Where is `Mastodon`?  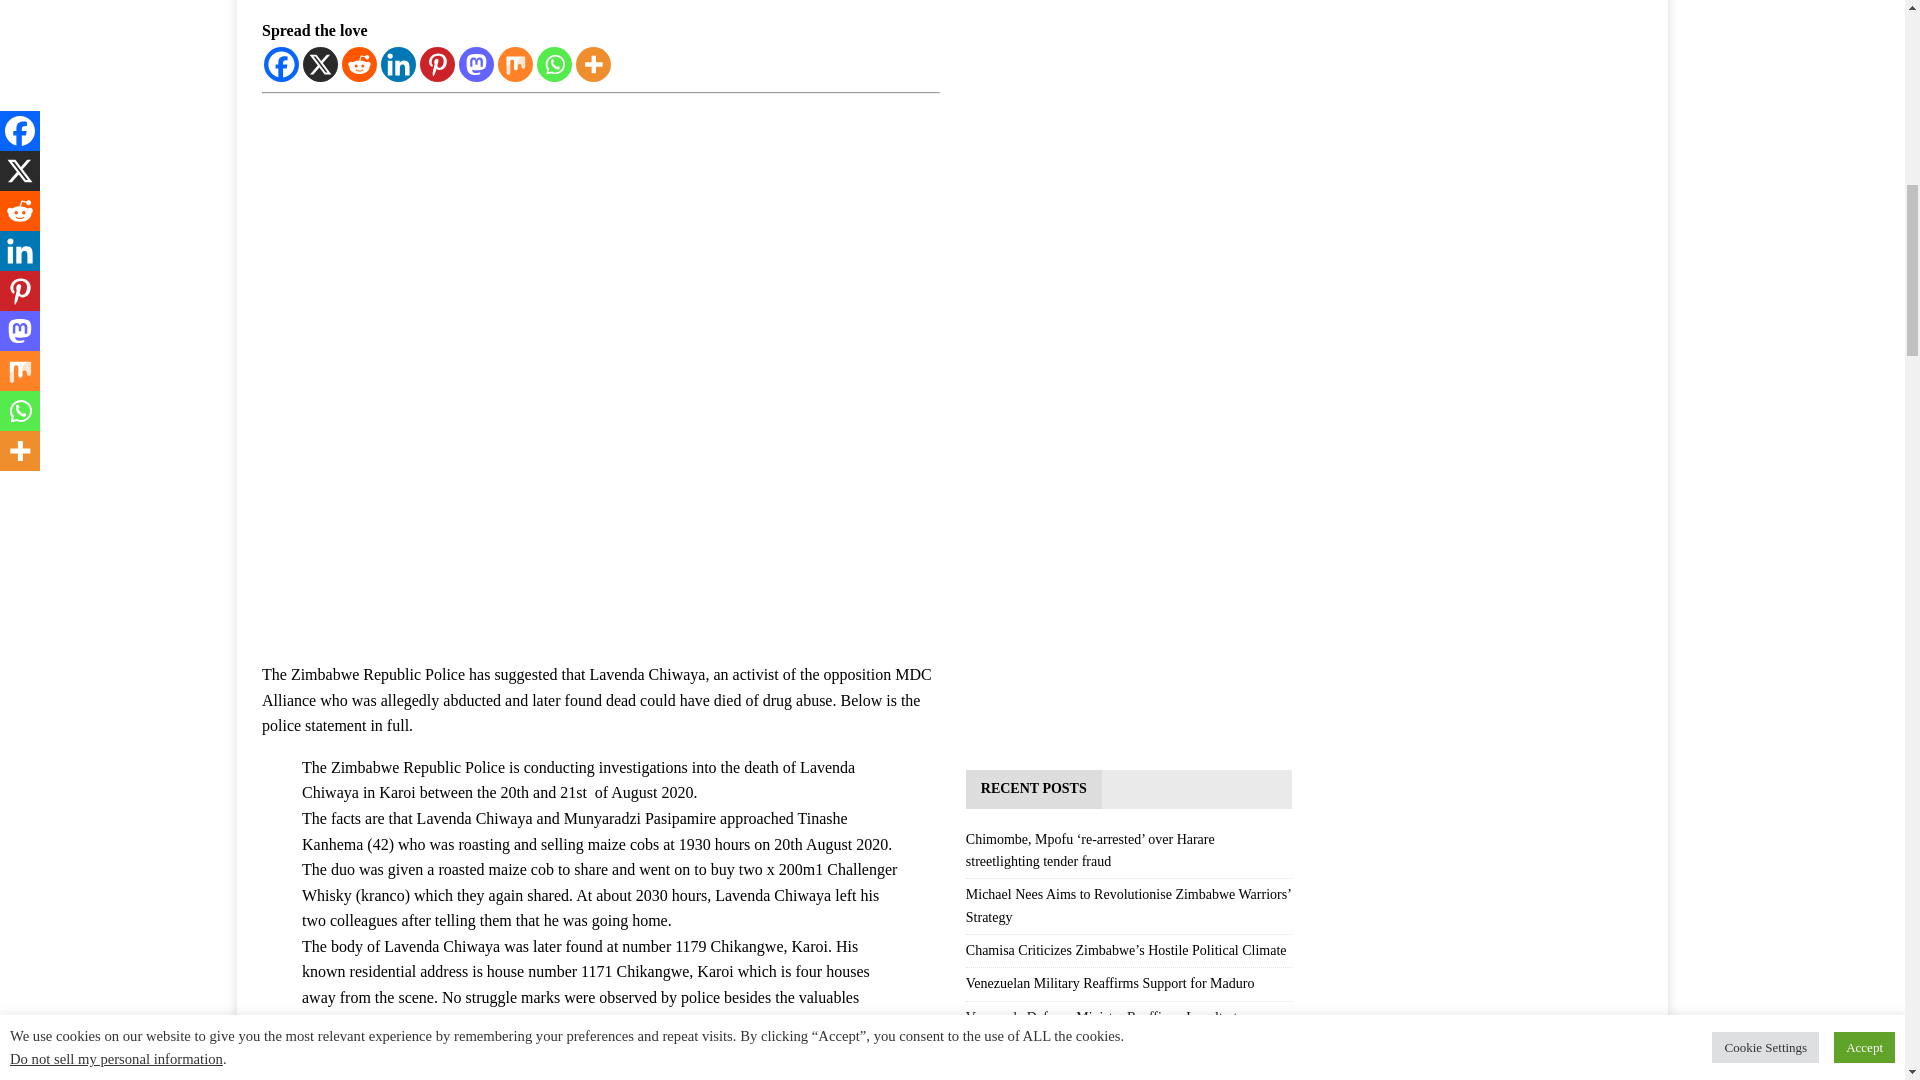
Mastodon is located at coordinates (476, 64).